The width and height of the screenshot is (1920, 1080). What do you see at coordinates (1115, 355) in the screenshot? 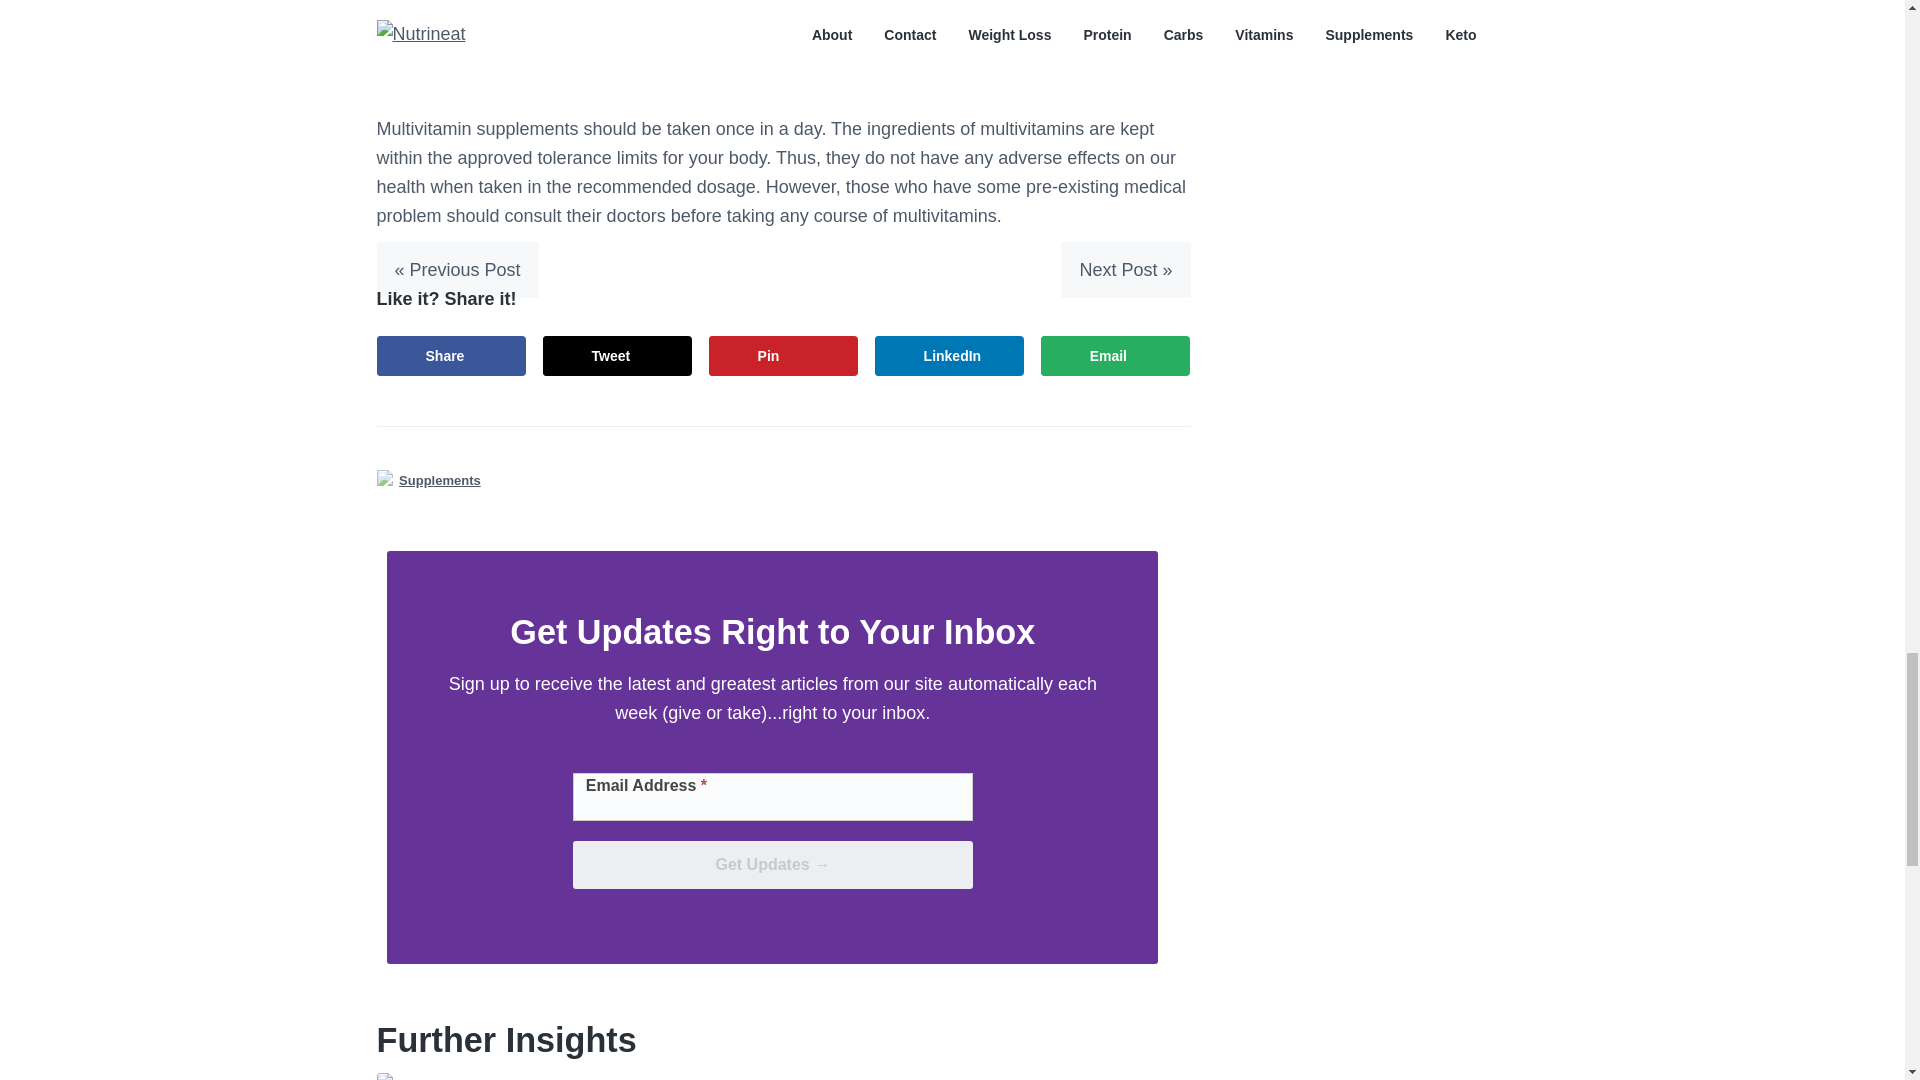
I see `Send over email` at bounding box center [1115, 355].